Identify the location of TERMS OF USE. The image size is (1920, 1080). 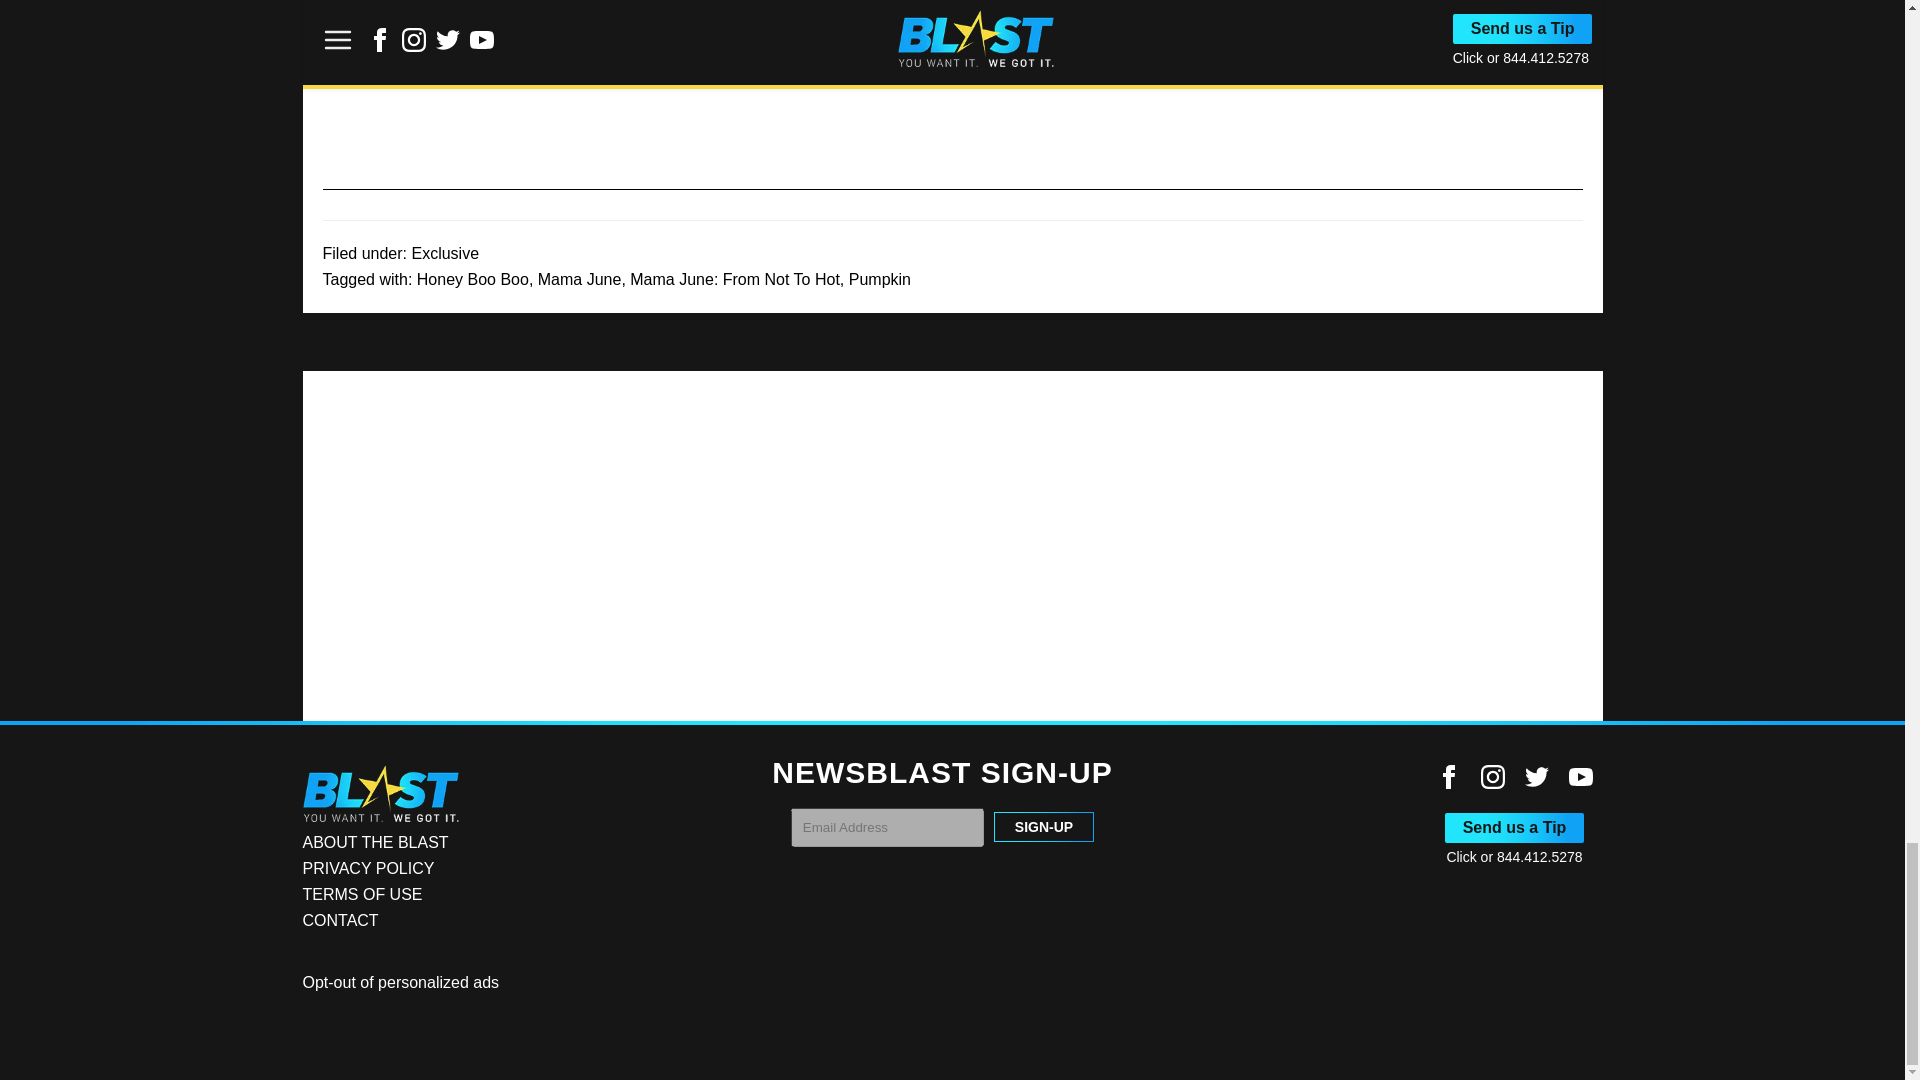
(362, 894).